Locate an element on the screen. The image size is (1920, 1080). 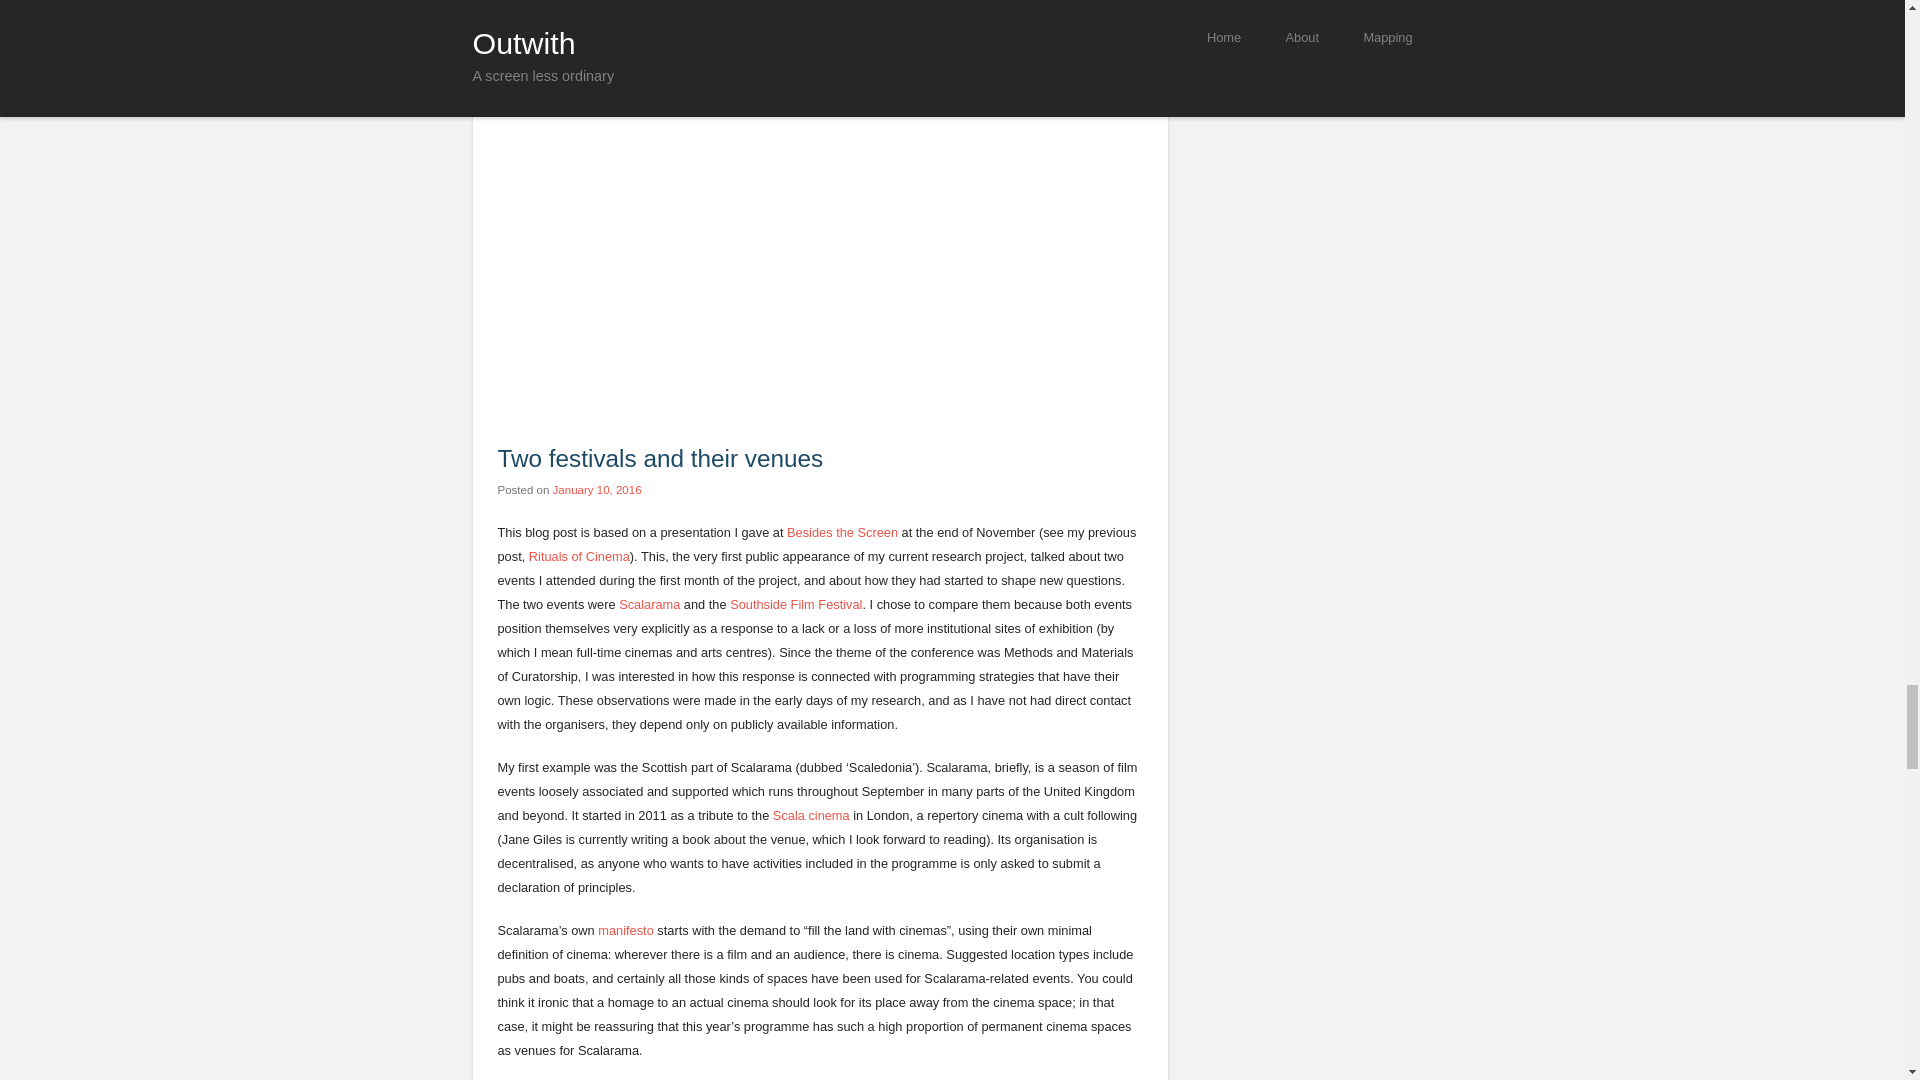
11:43 pm is located at coordinates (596, 489).